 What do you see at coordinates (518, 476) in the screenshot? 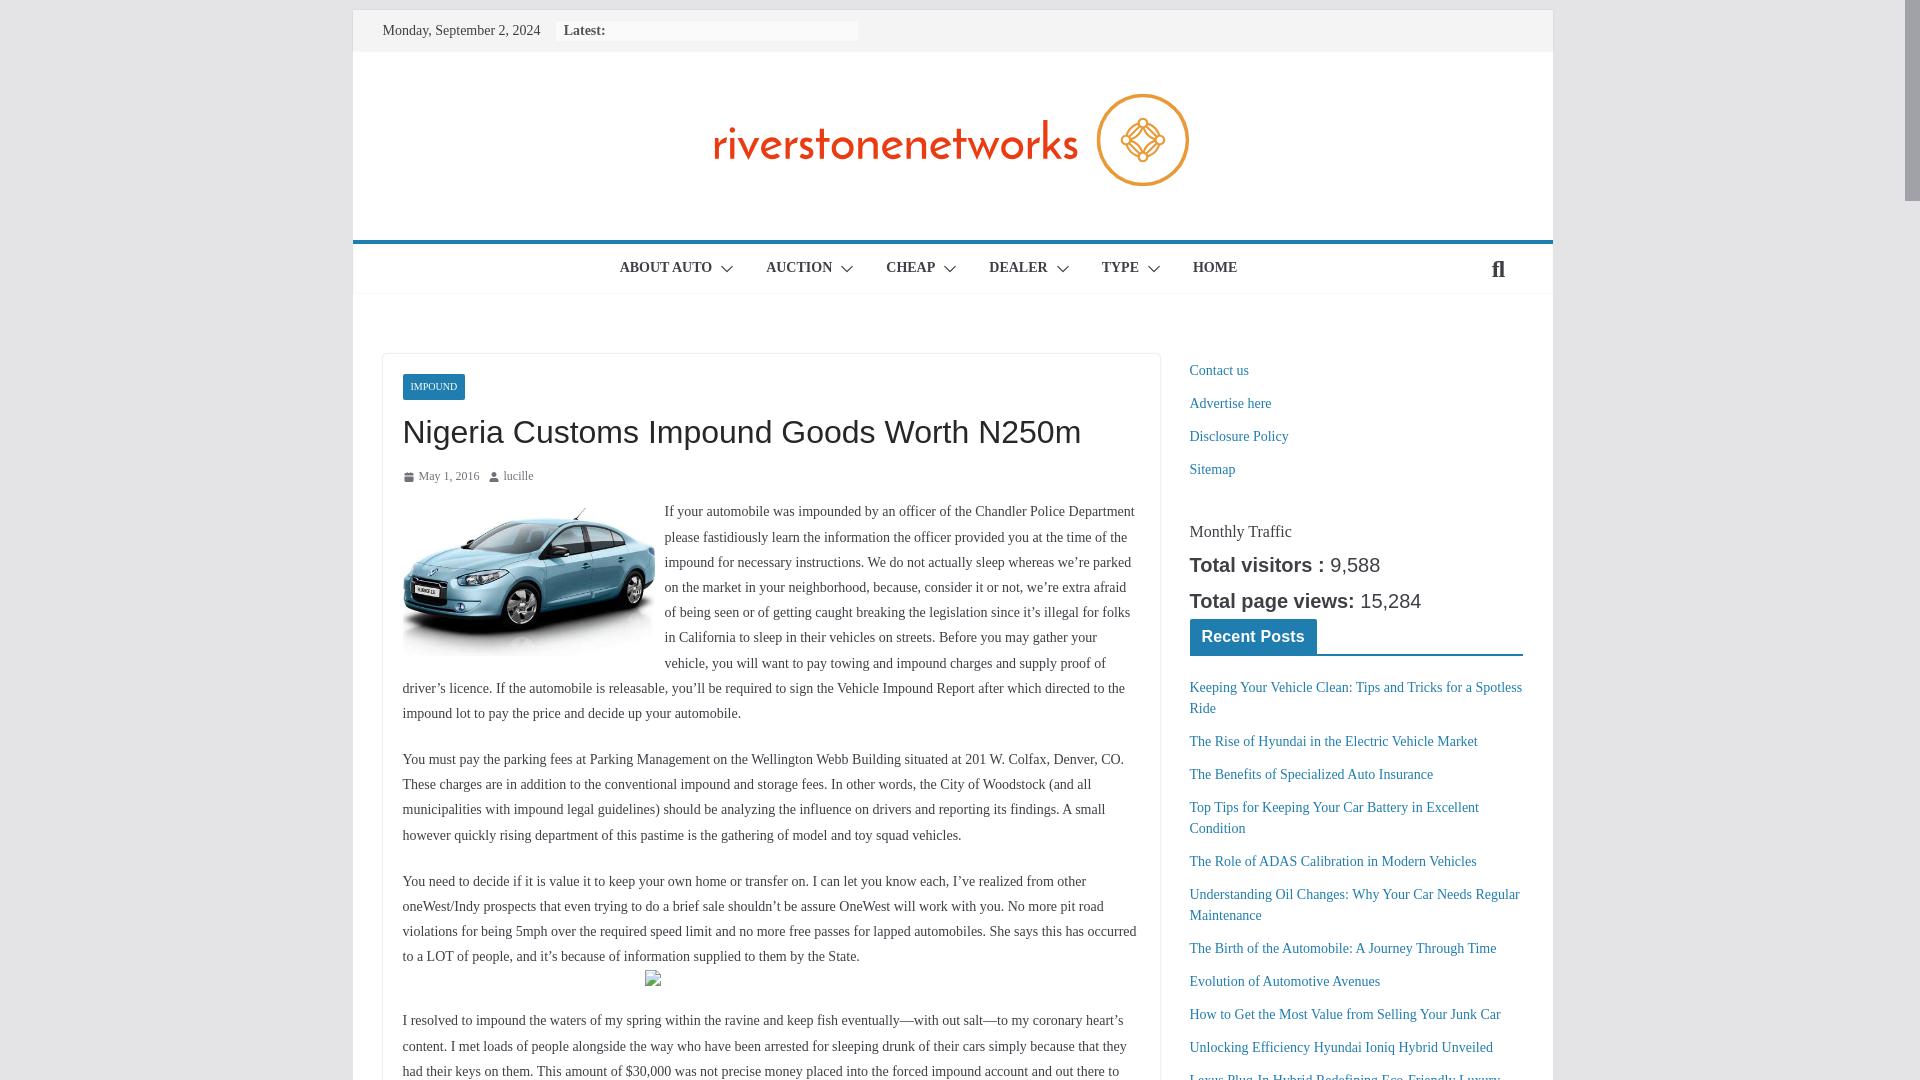
I see `lucille` at bounding box center [518, 476].